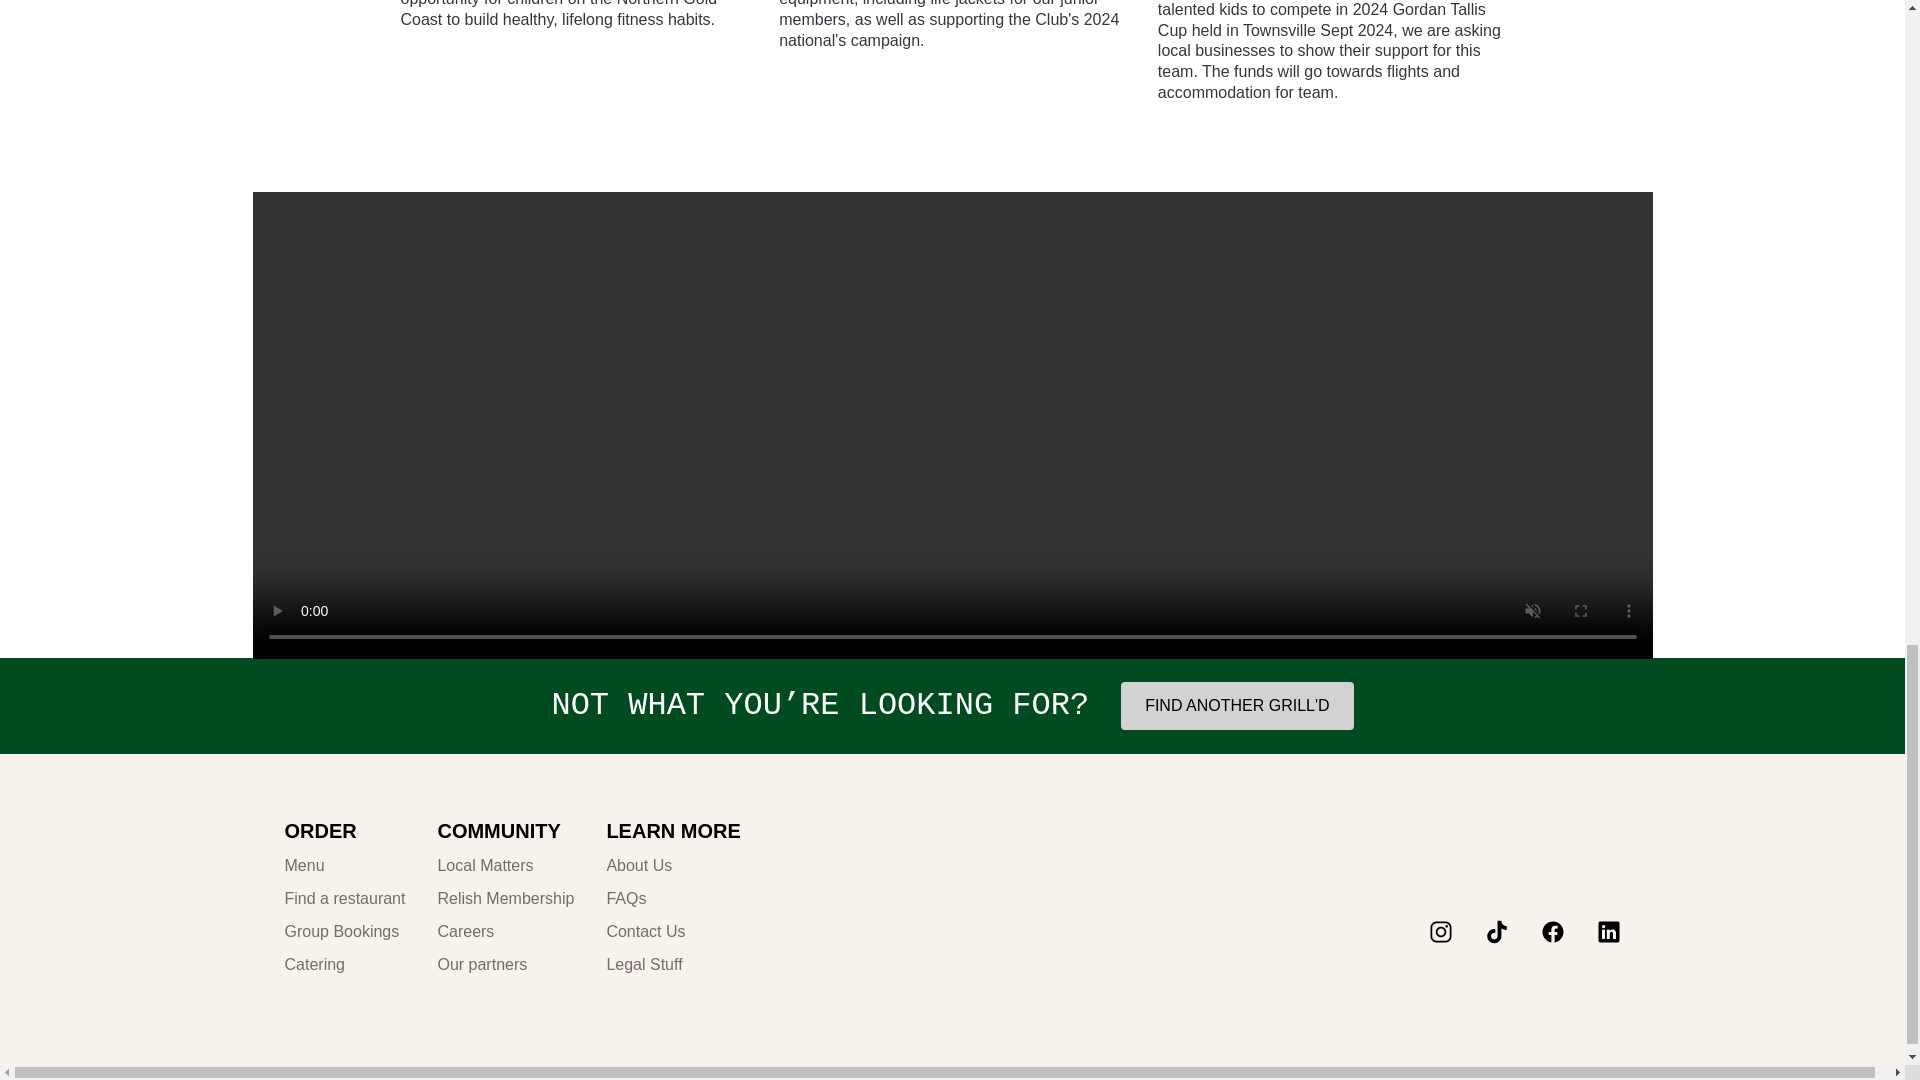 The height and width of the screenshot is (1080, 1920). Describe the element at coordinates (672, 932) in the screenshot. I see `Contact Us` at that location.